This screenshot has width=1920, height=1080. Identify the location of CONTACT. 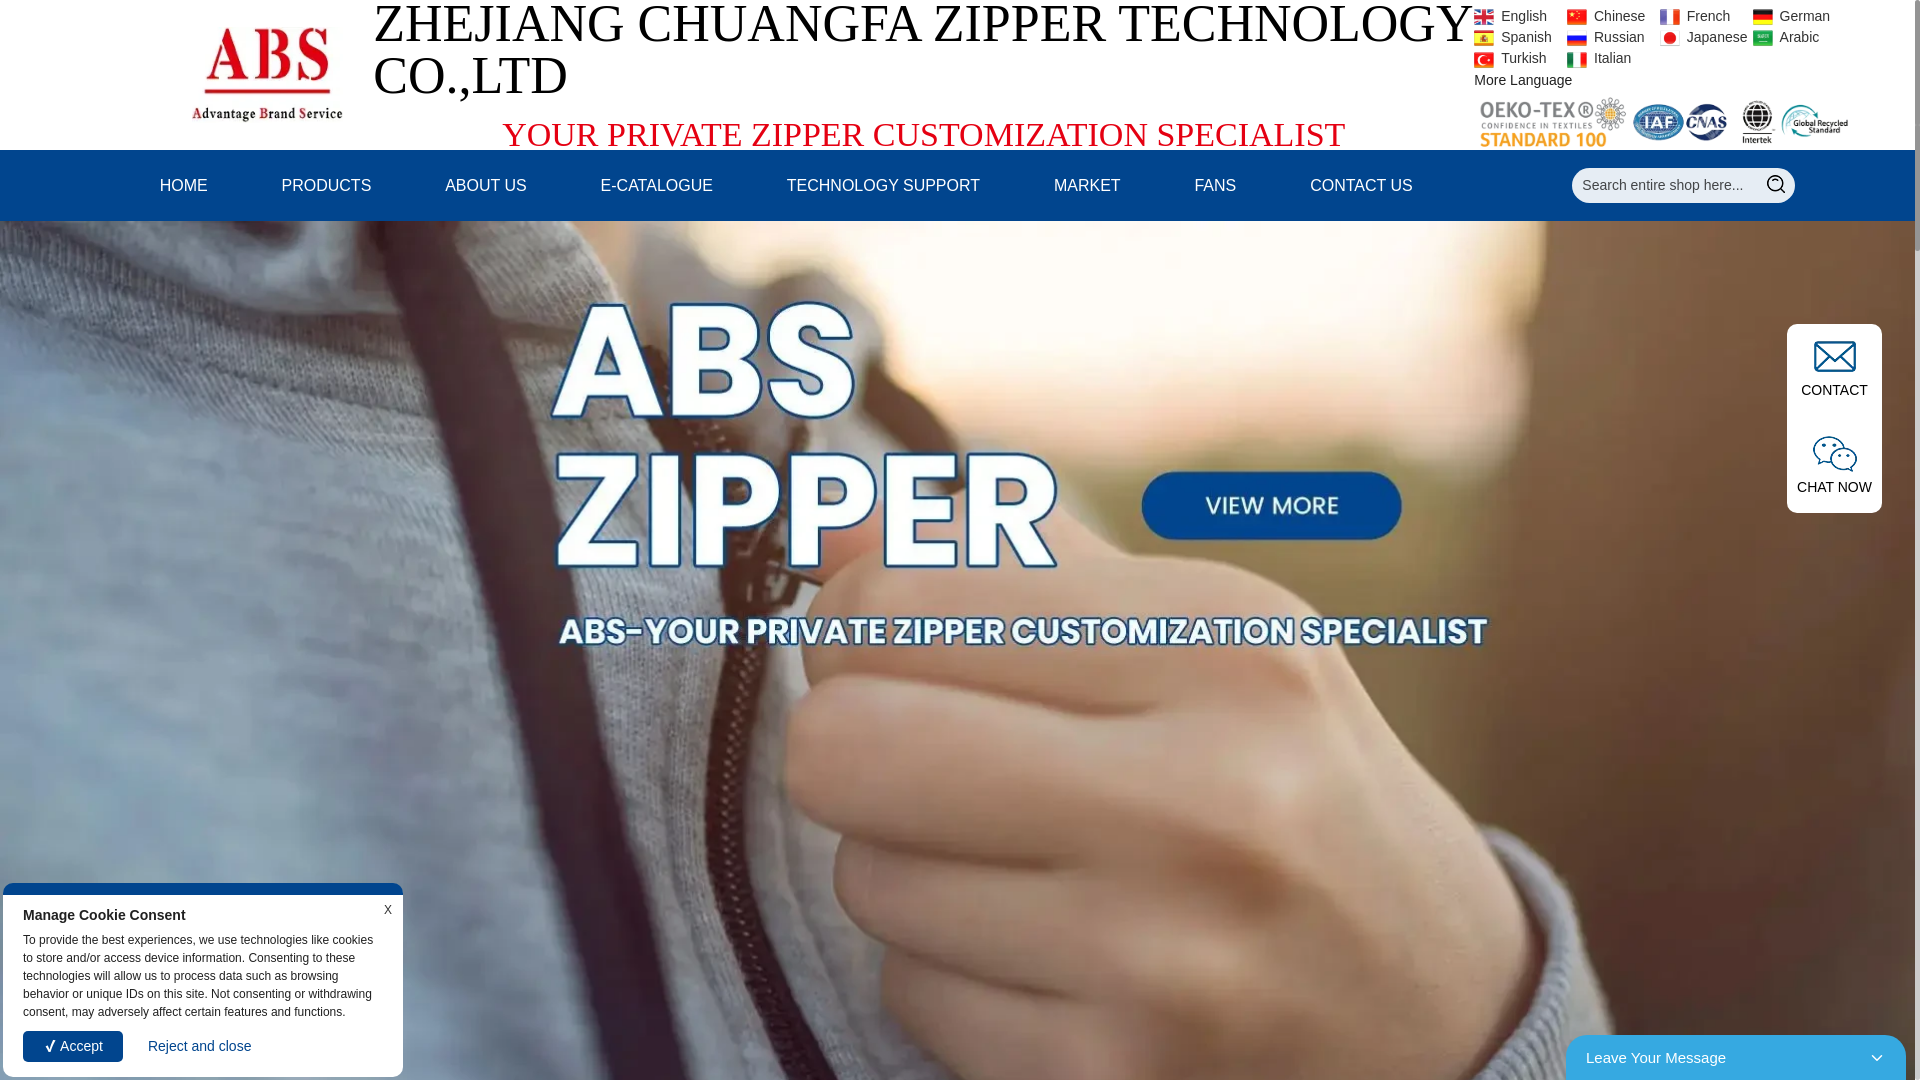
(1834, 370).